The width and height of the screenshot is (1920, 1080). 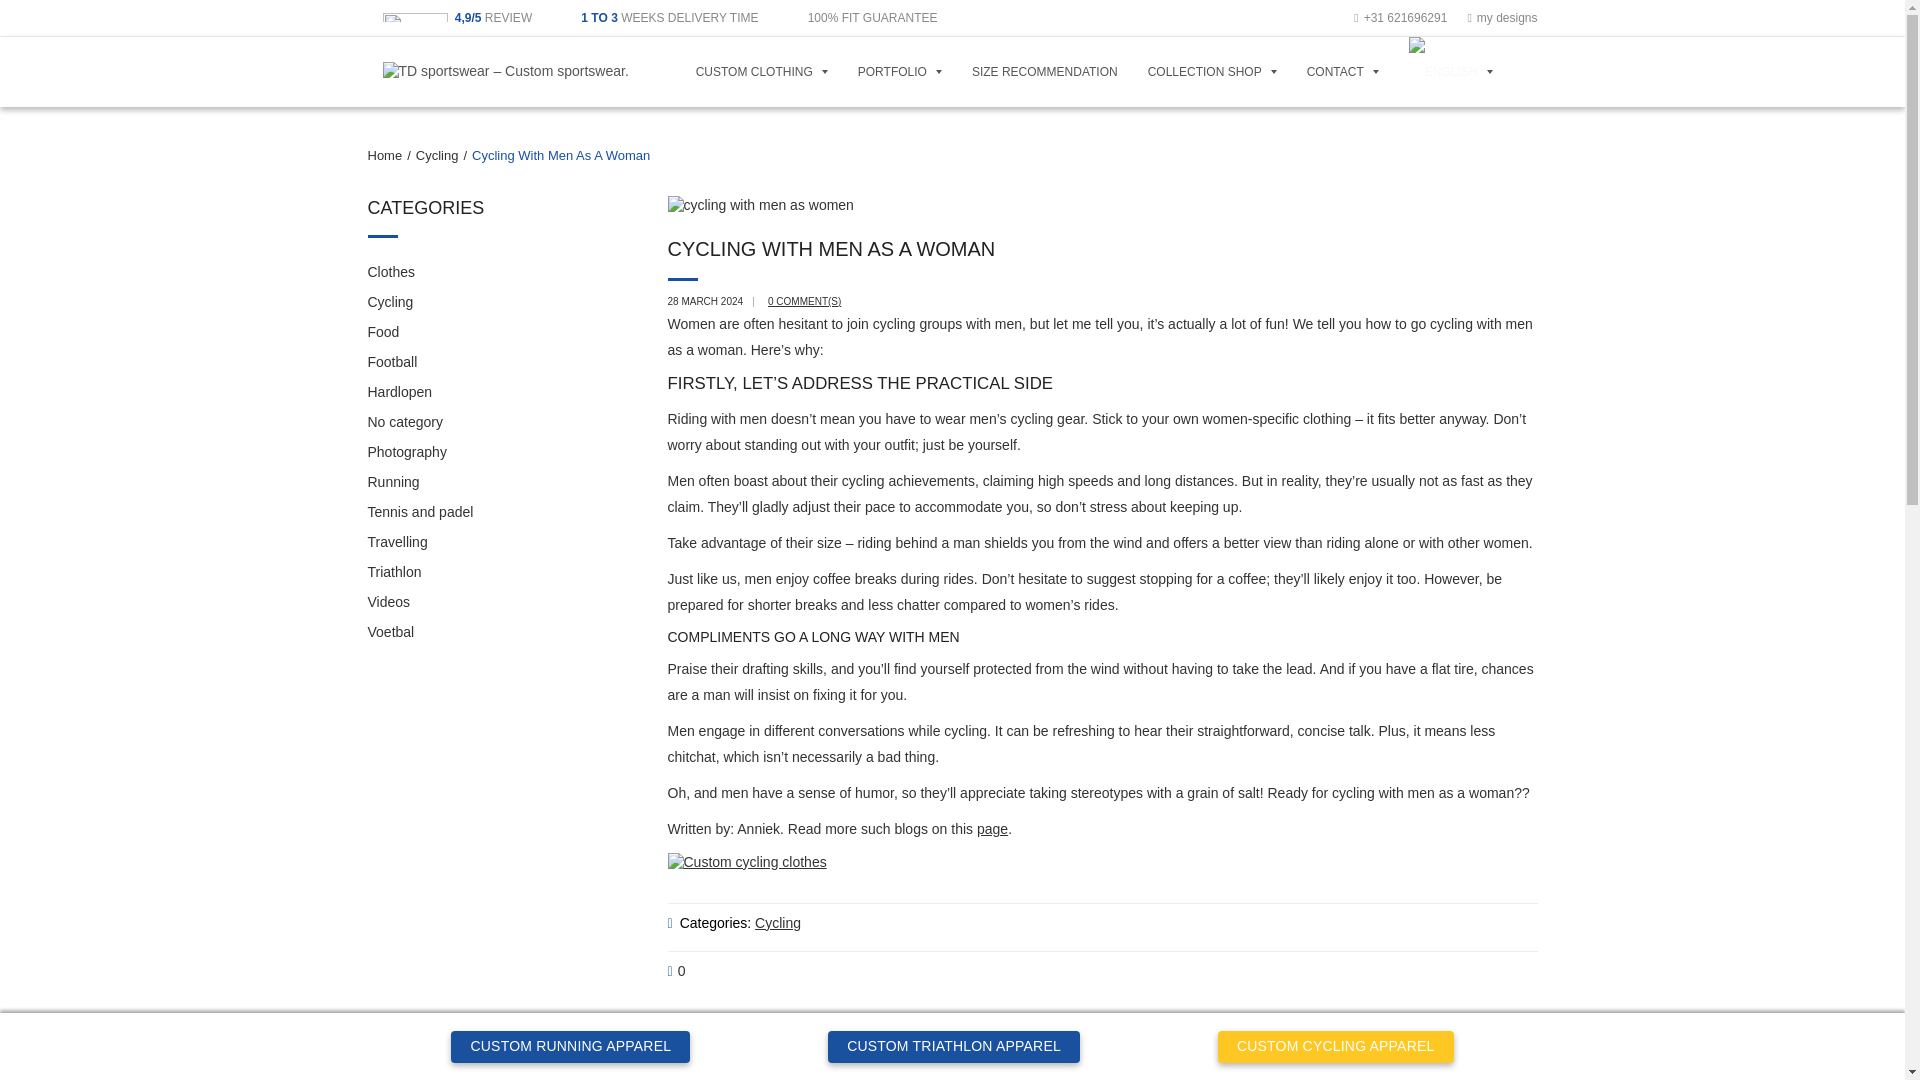 I want to click on CONTACT, so click(x=1342, y=71).